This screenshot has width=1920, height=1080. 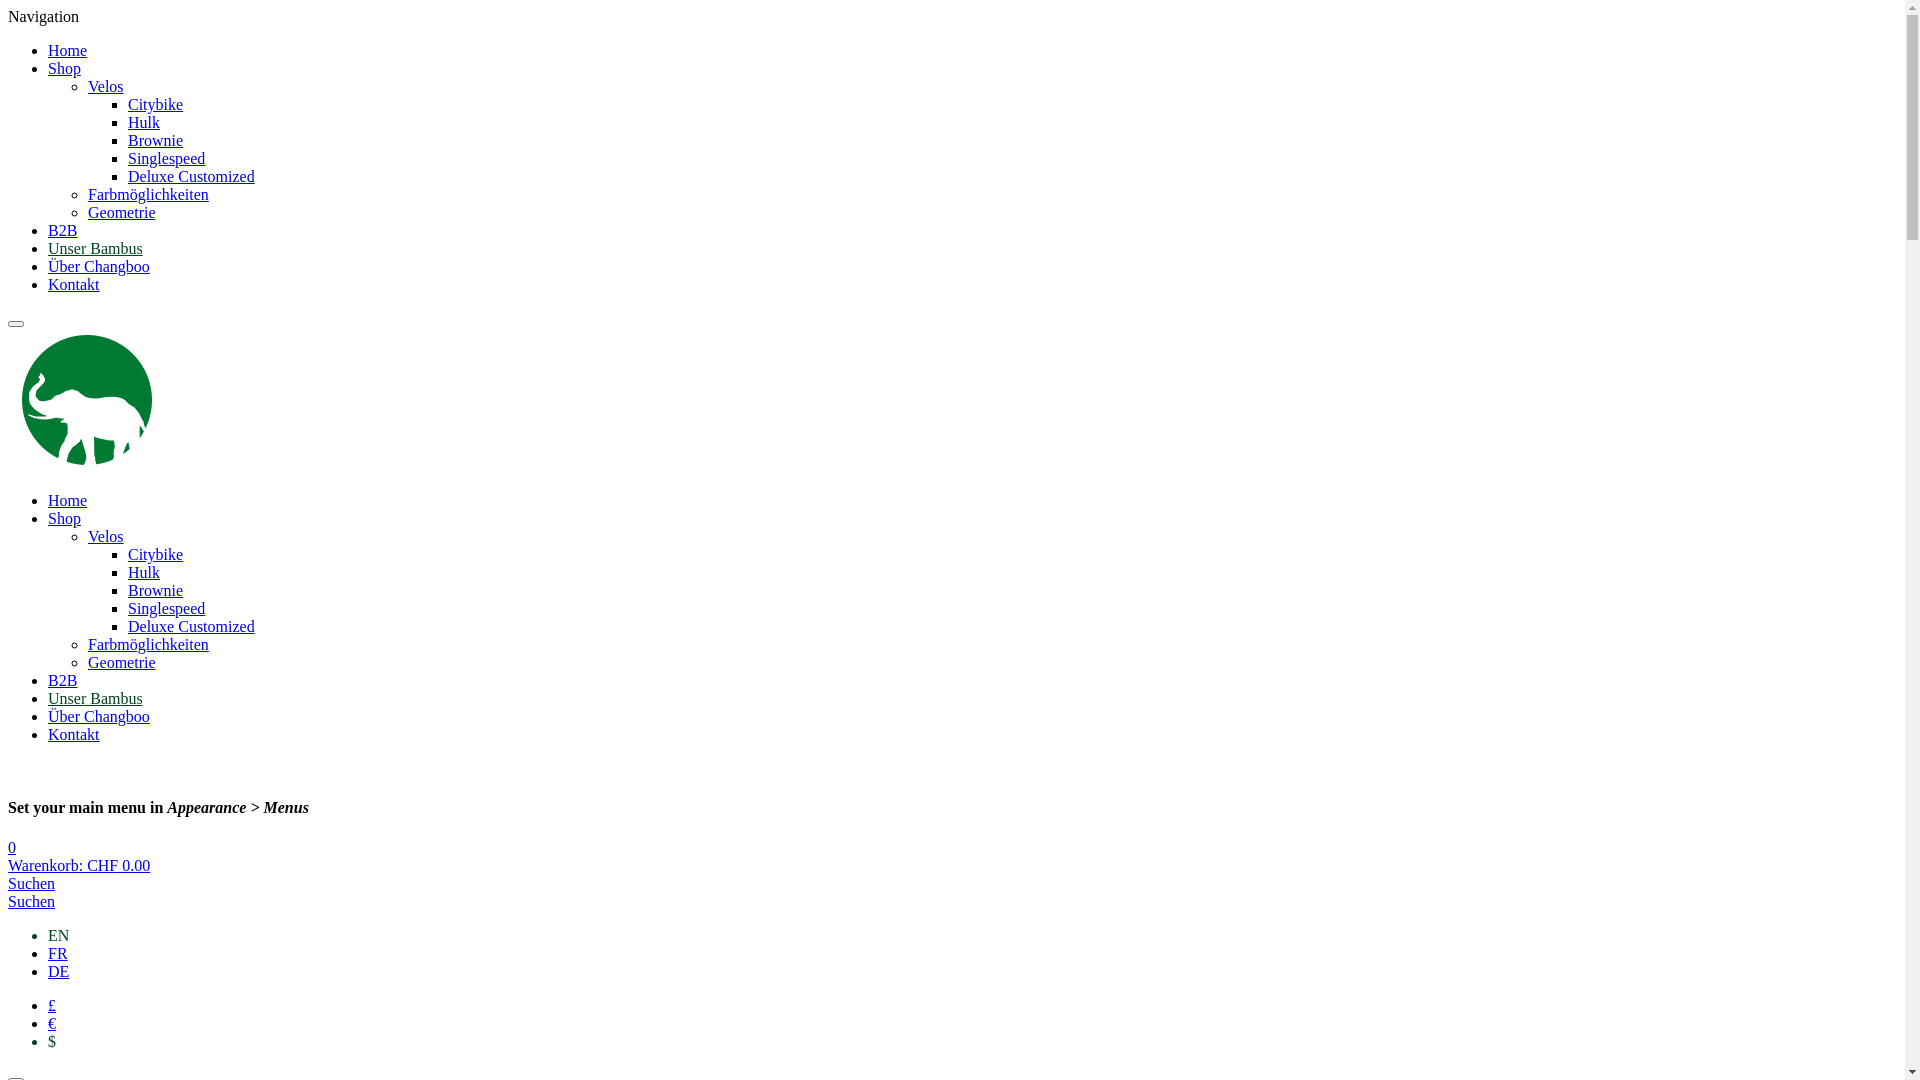 What do you see at coordinates (106, 86) in the screenshot?
I see `Velos` at bounding box center [106, 86].